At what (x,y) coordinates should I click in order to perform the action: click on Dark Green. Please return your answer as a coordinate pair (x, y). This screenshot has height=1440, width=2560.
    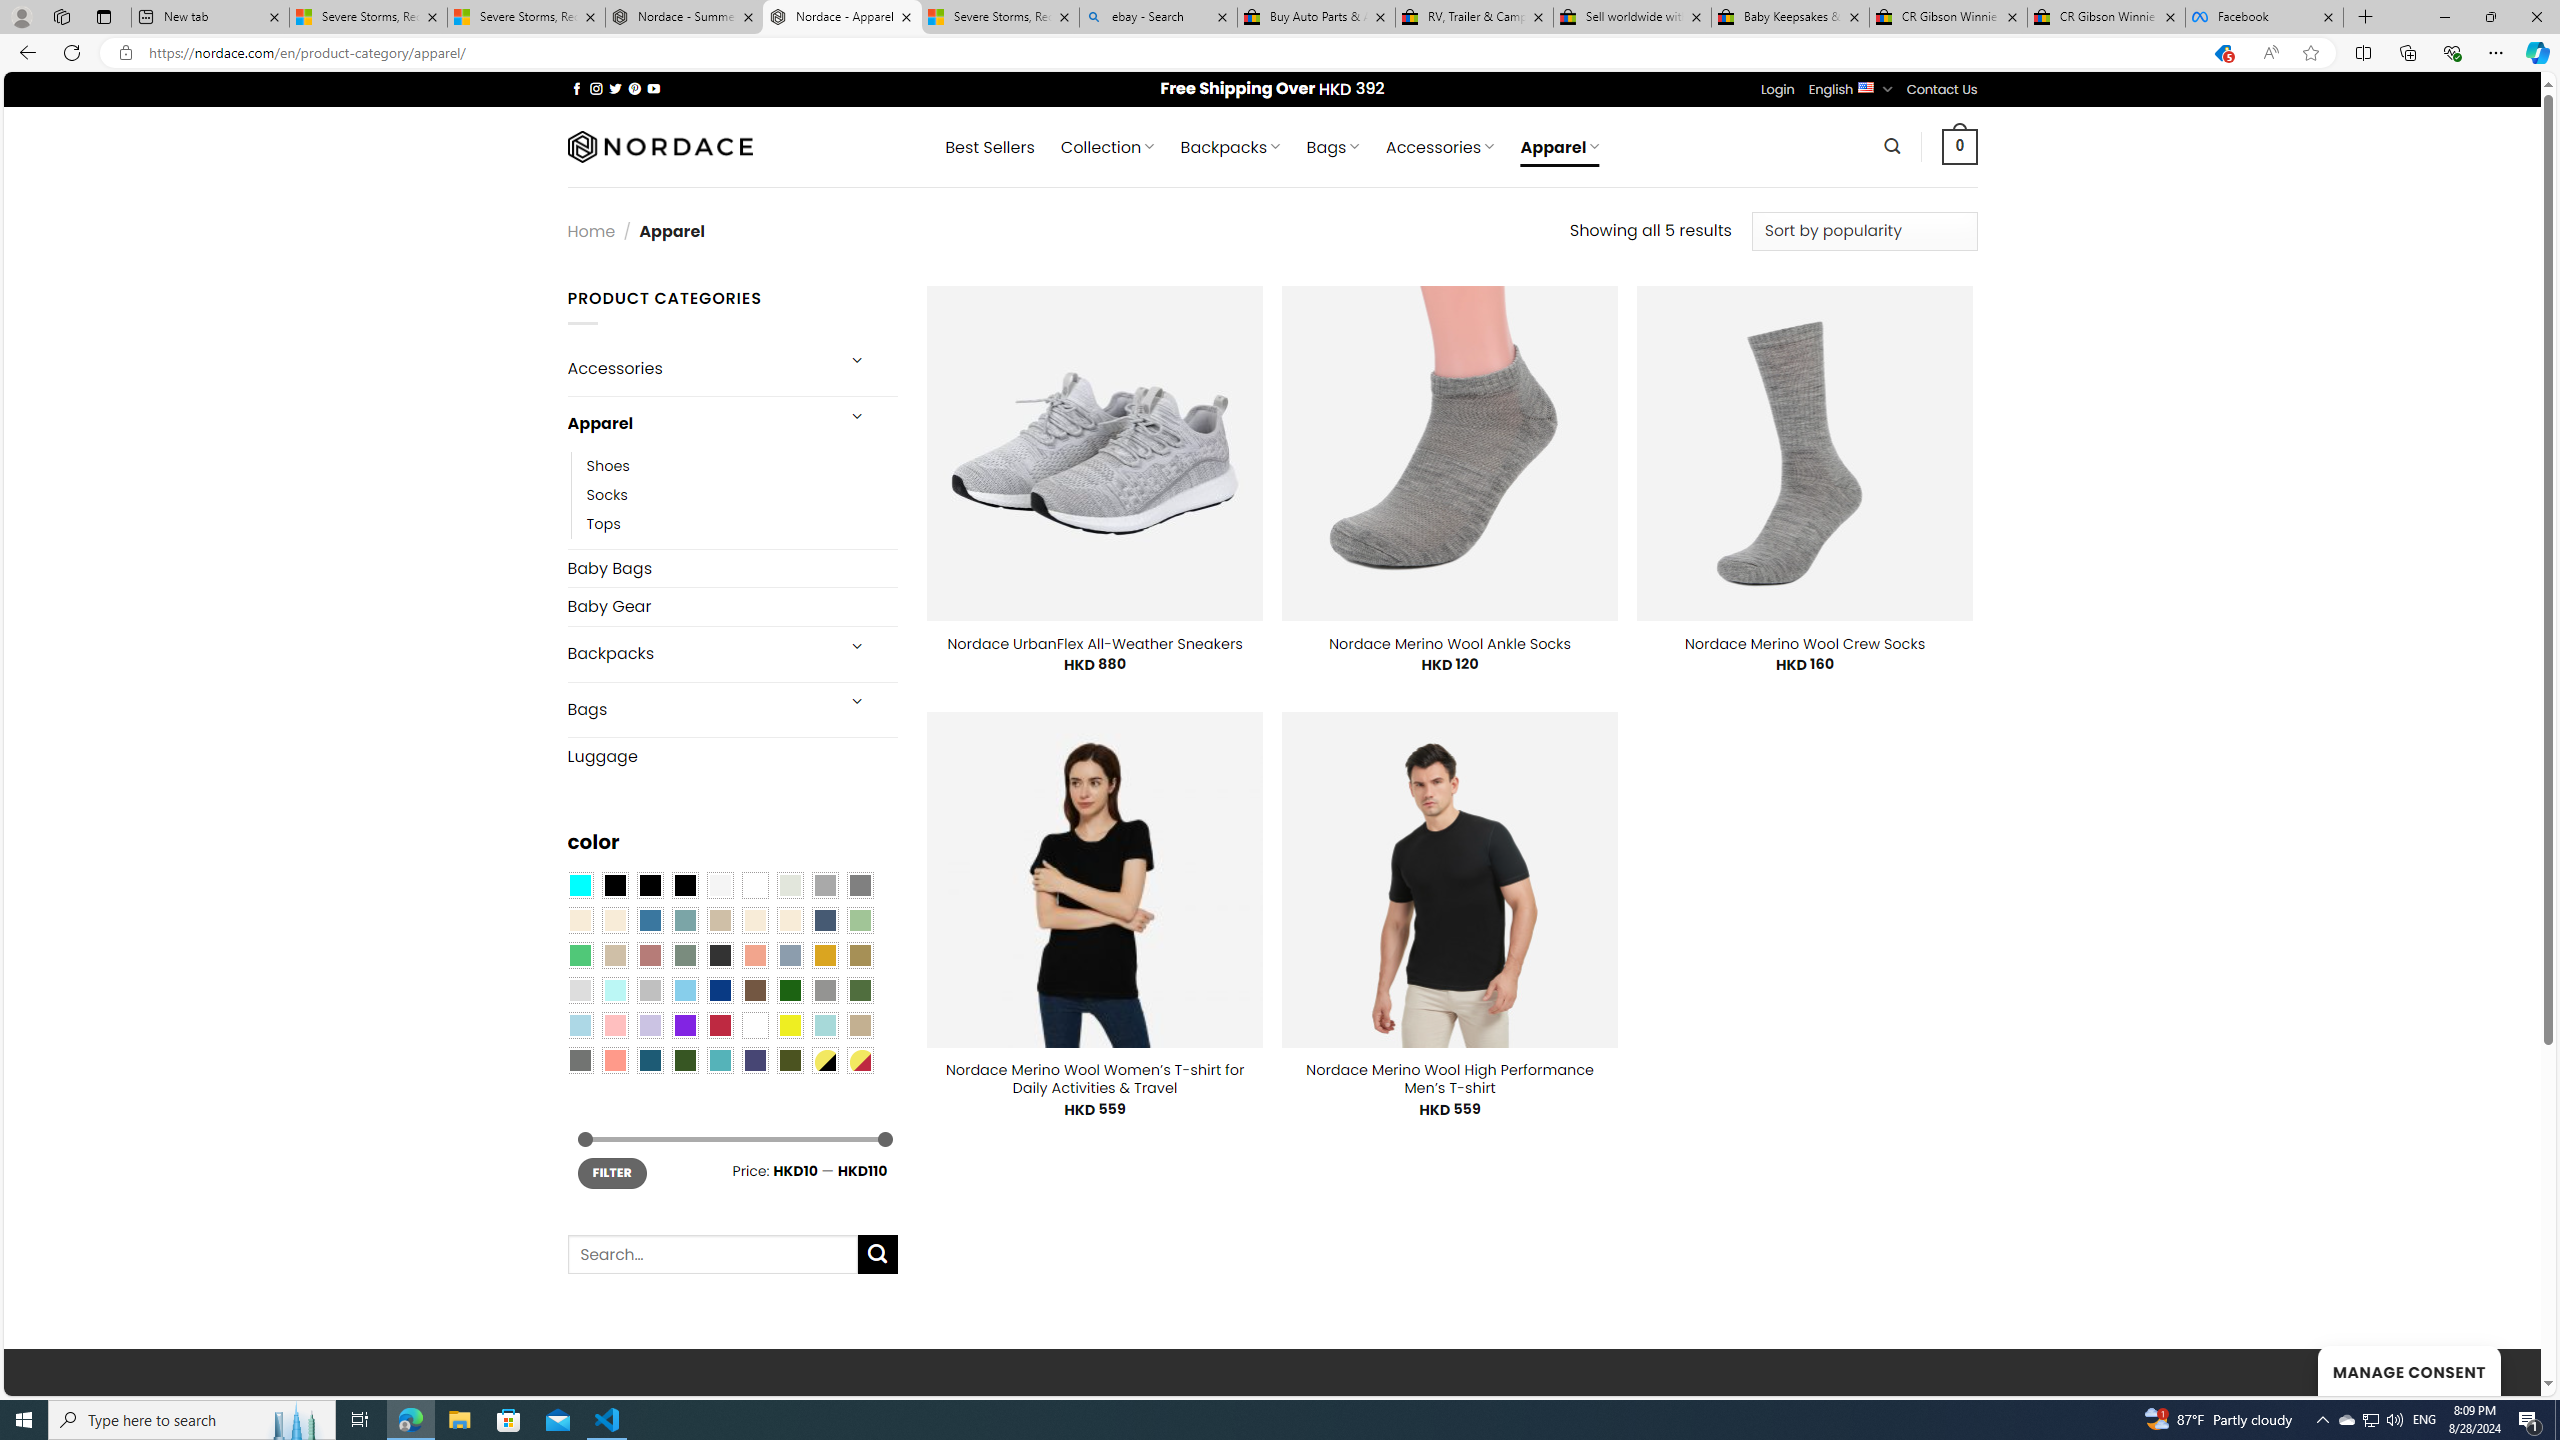
    Looking at the image, I should click on (790, 990).